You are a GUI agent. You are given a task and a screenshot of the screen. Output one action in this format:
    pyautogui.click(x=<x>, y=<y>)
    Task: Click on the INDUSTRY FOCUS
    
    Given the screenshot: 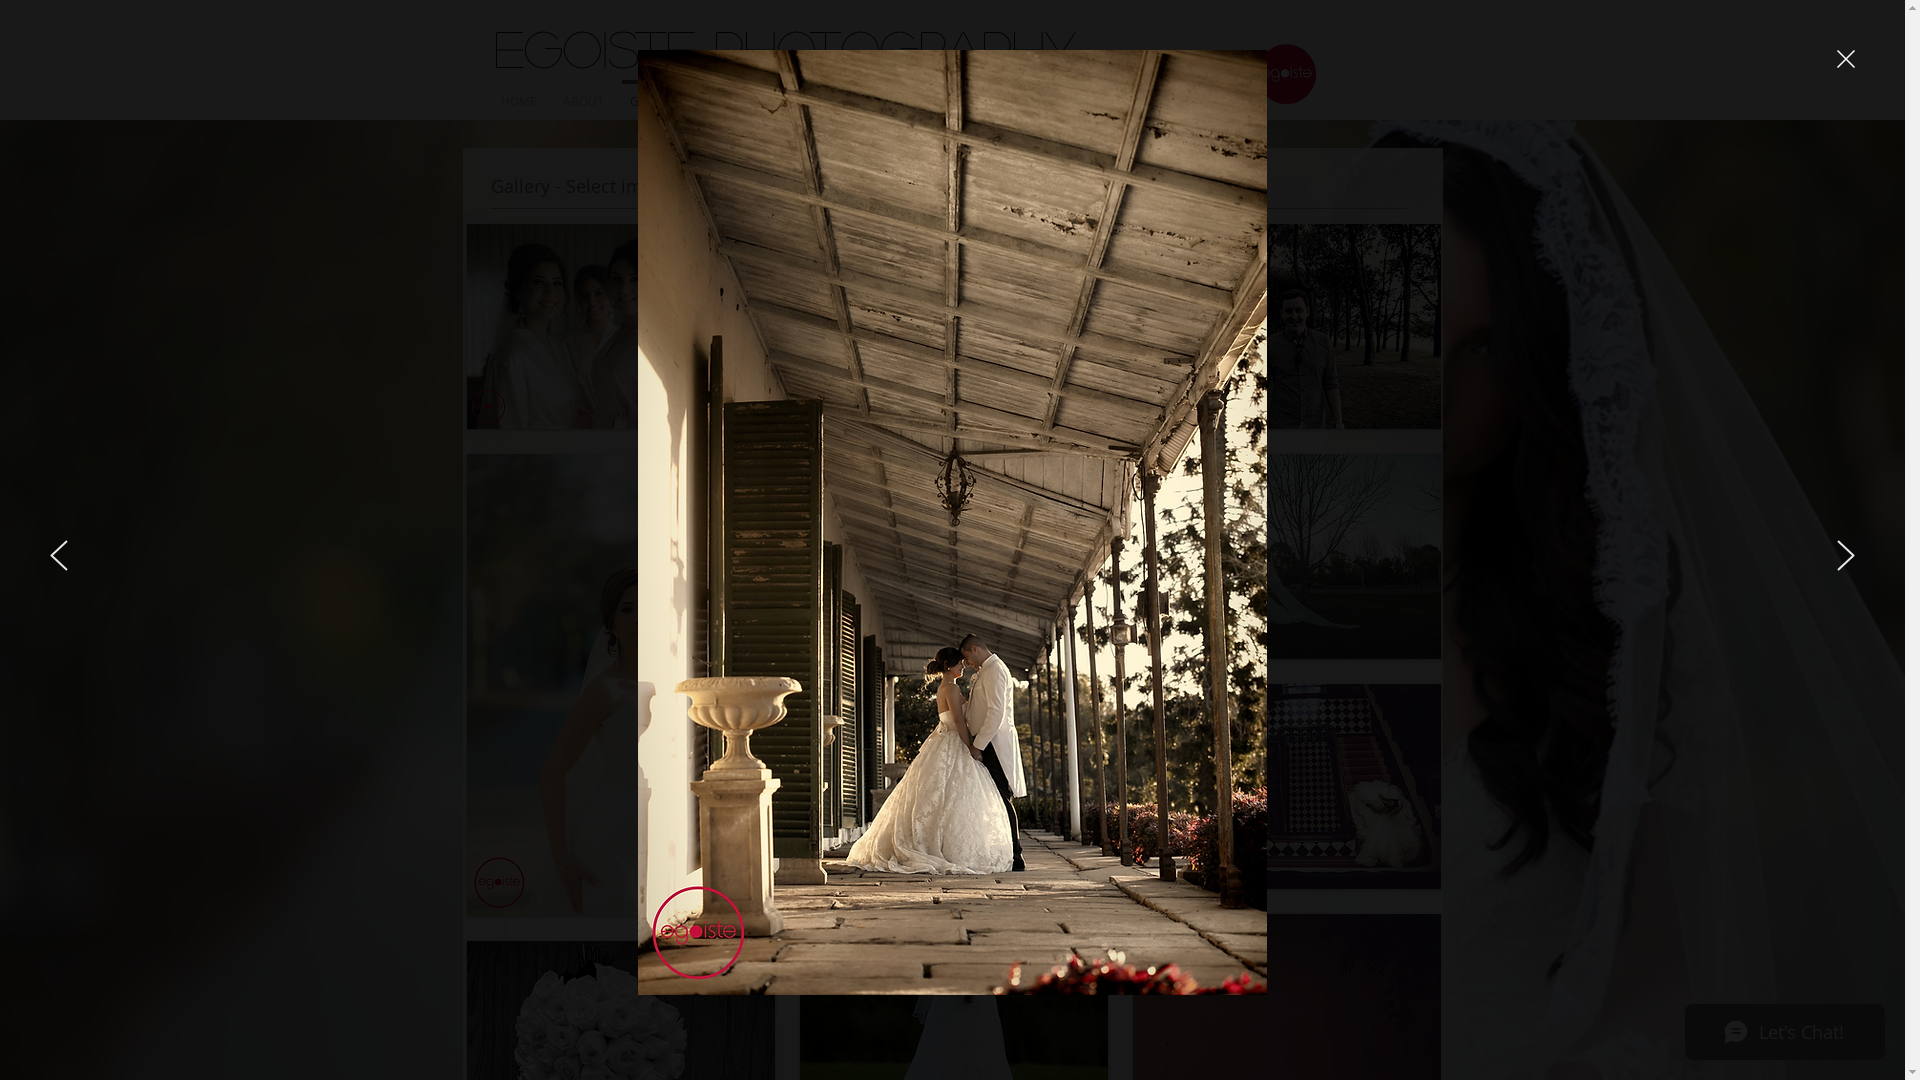 What is the action you would take?
    pyautogui.click(x=924, y=92)
    